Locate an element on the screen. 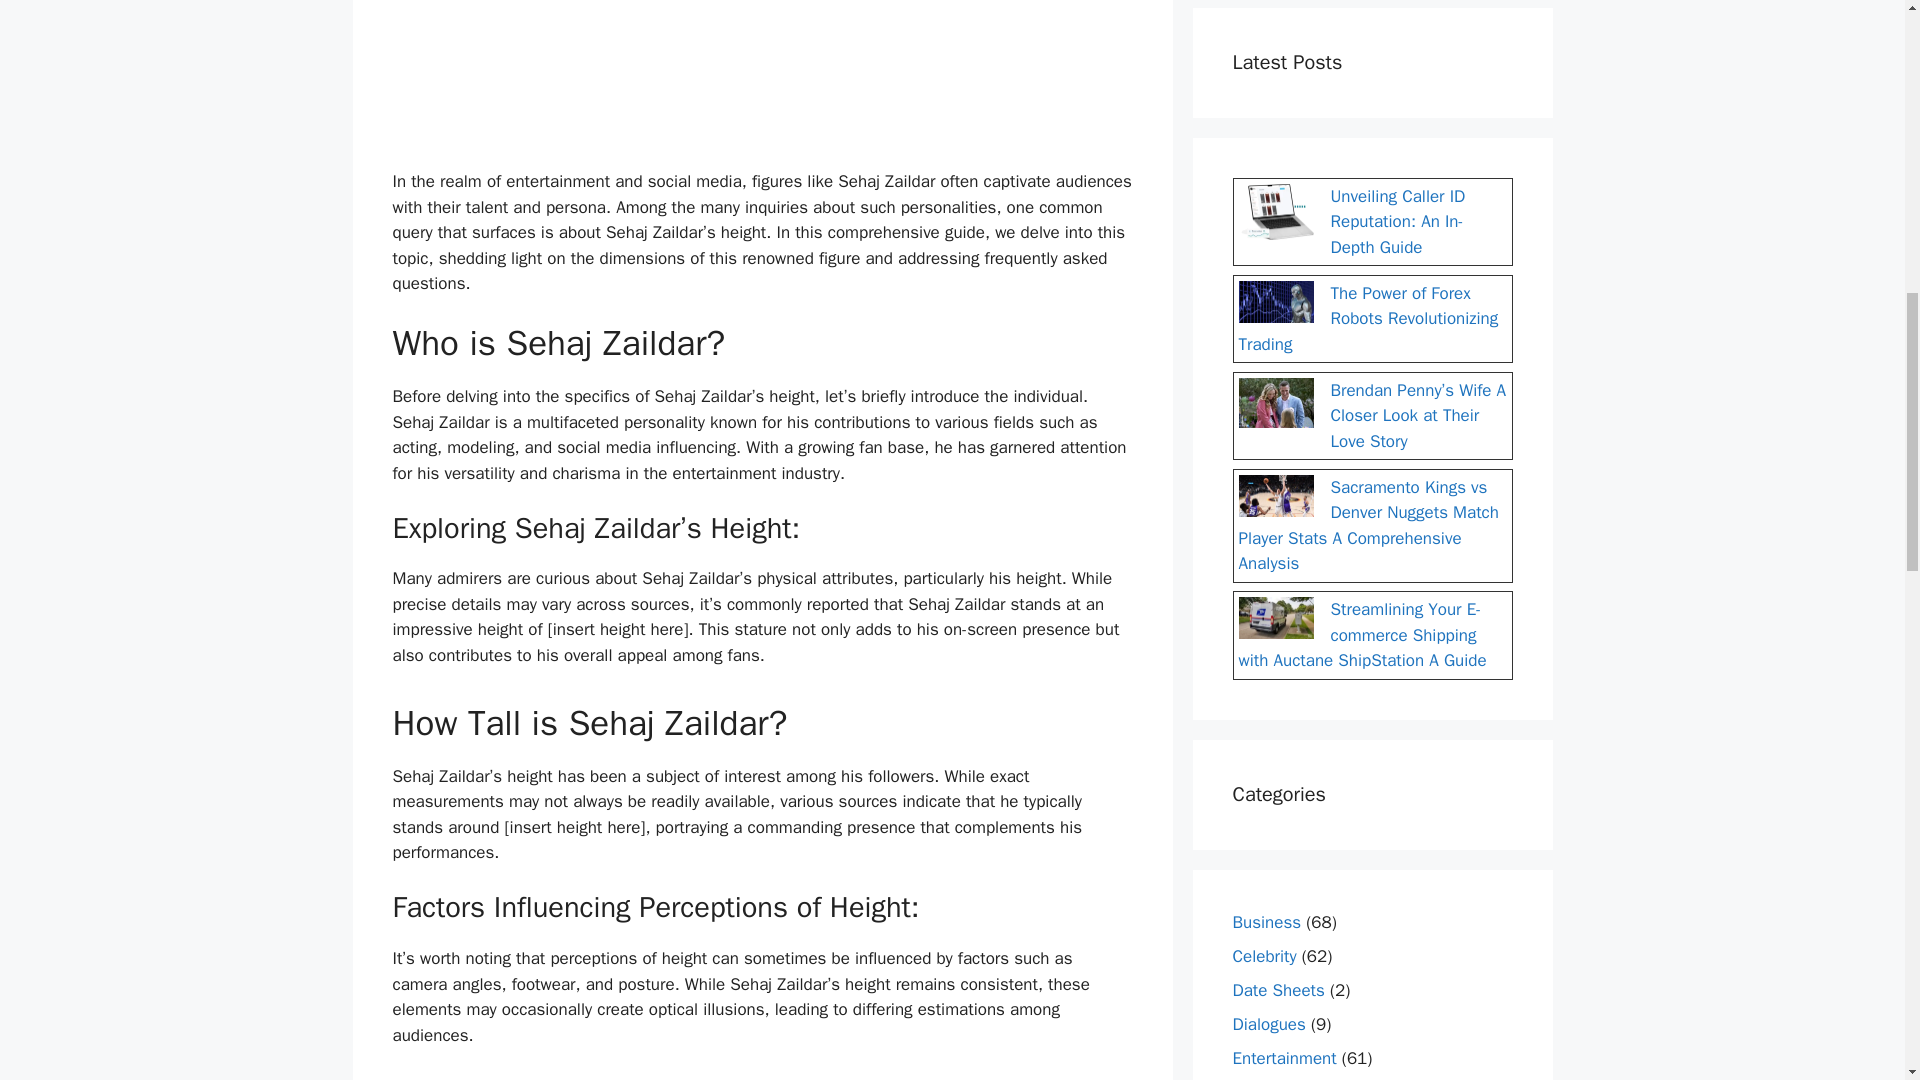  Unveiling Caller ID Reputation: An In-Depth Guide is located at coordinates (1397, 222).